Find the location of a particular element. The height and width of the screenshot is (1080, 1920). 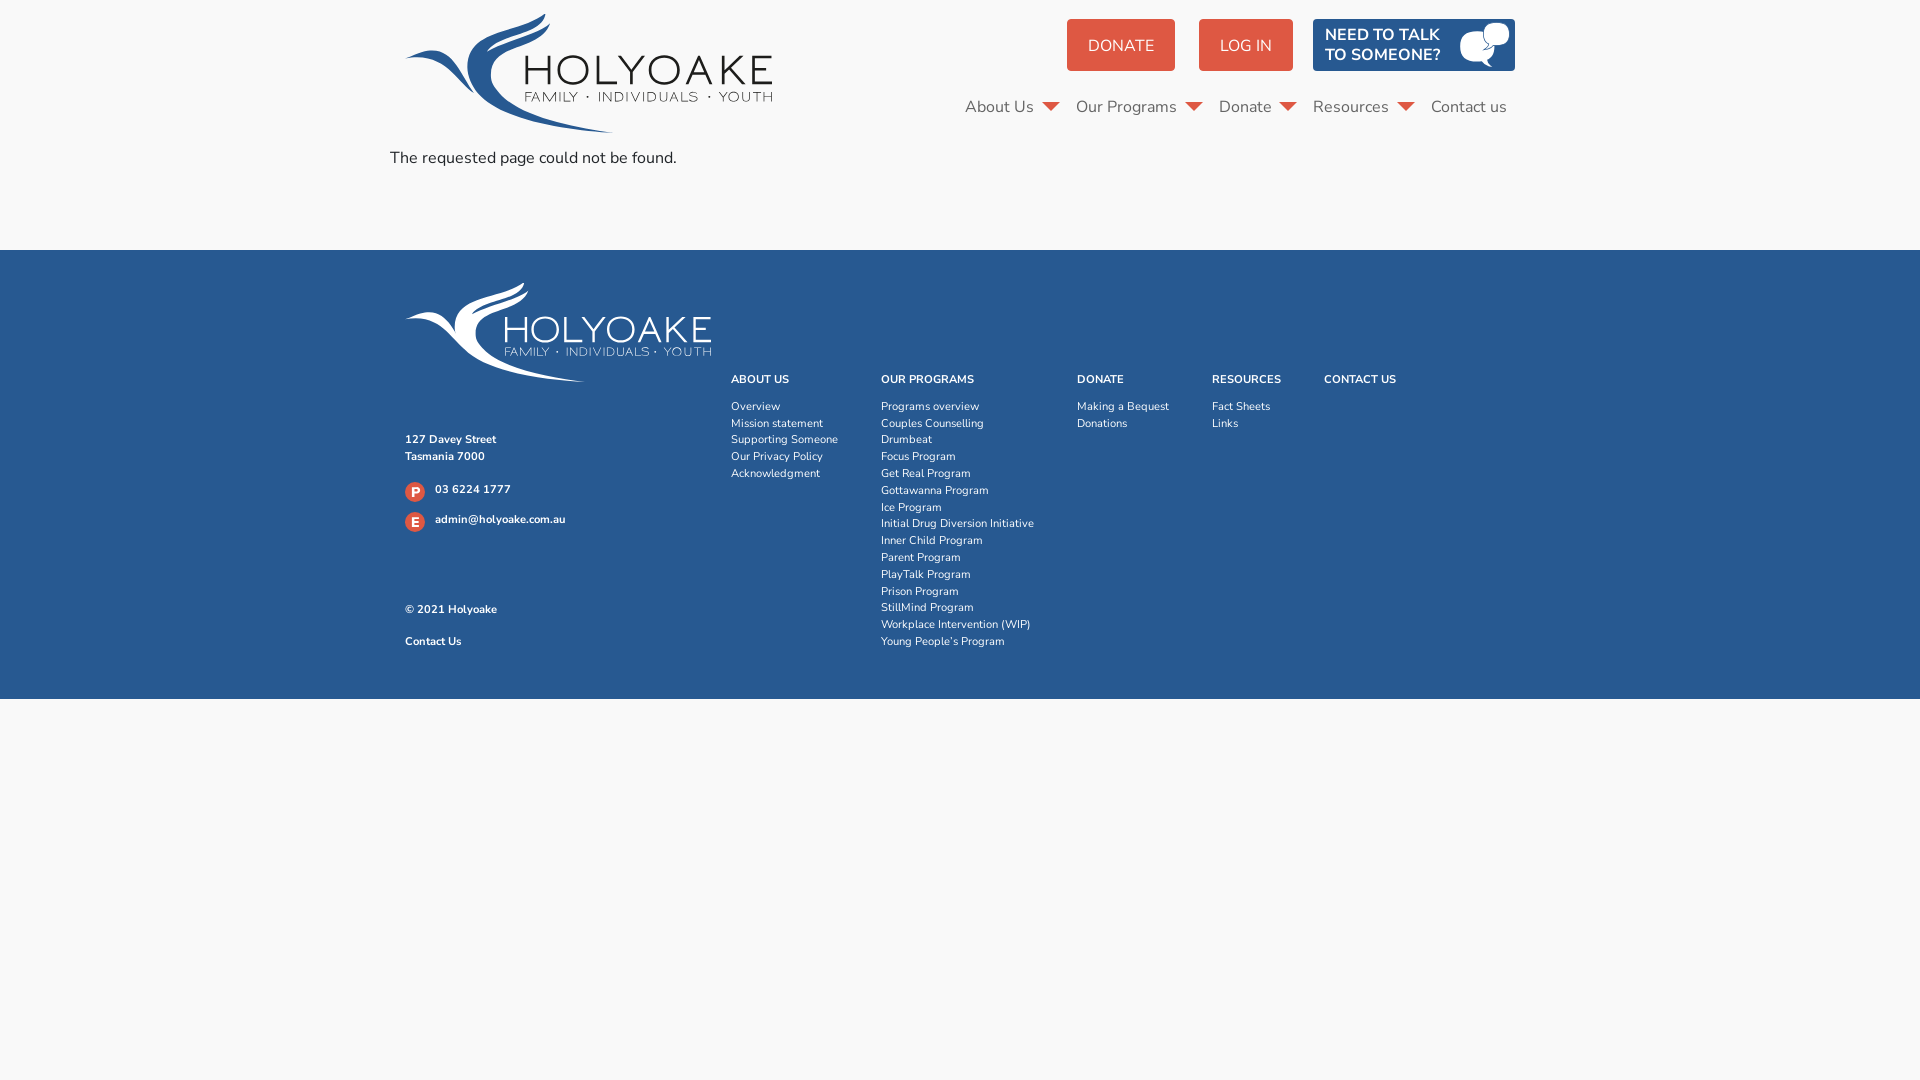

Contact us is located at coordinates (1469, 107).